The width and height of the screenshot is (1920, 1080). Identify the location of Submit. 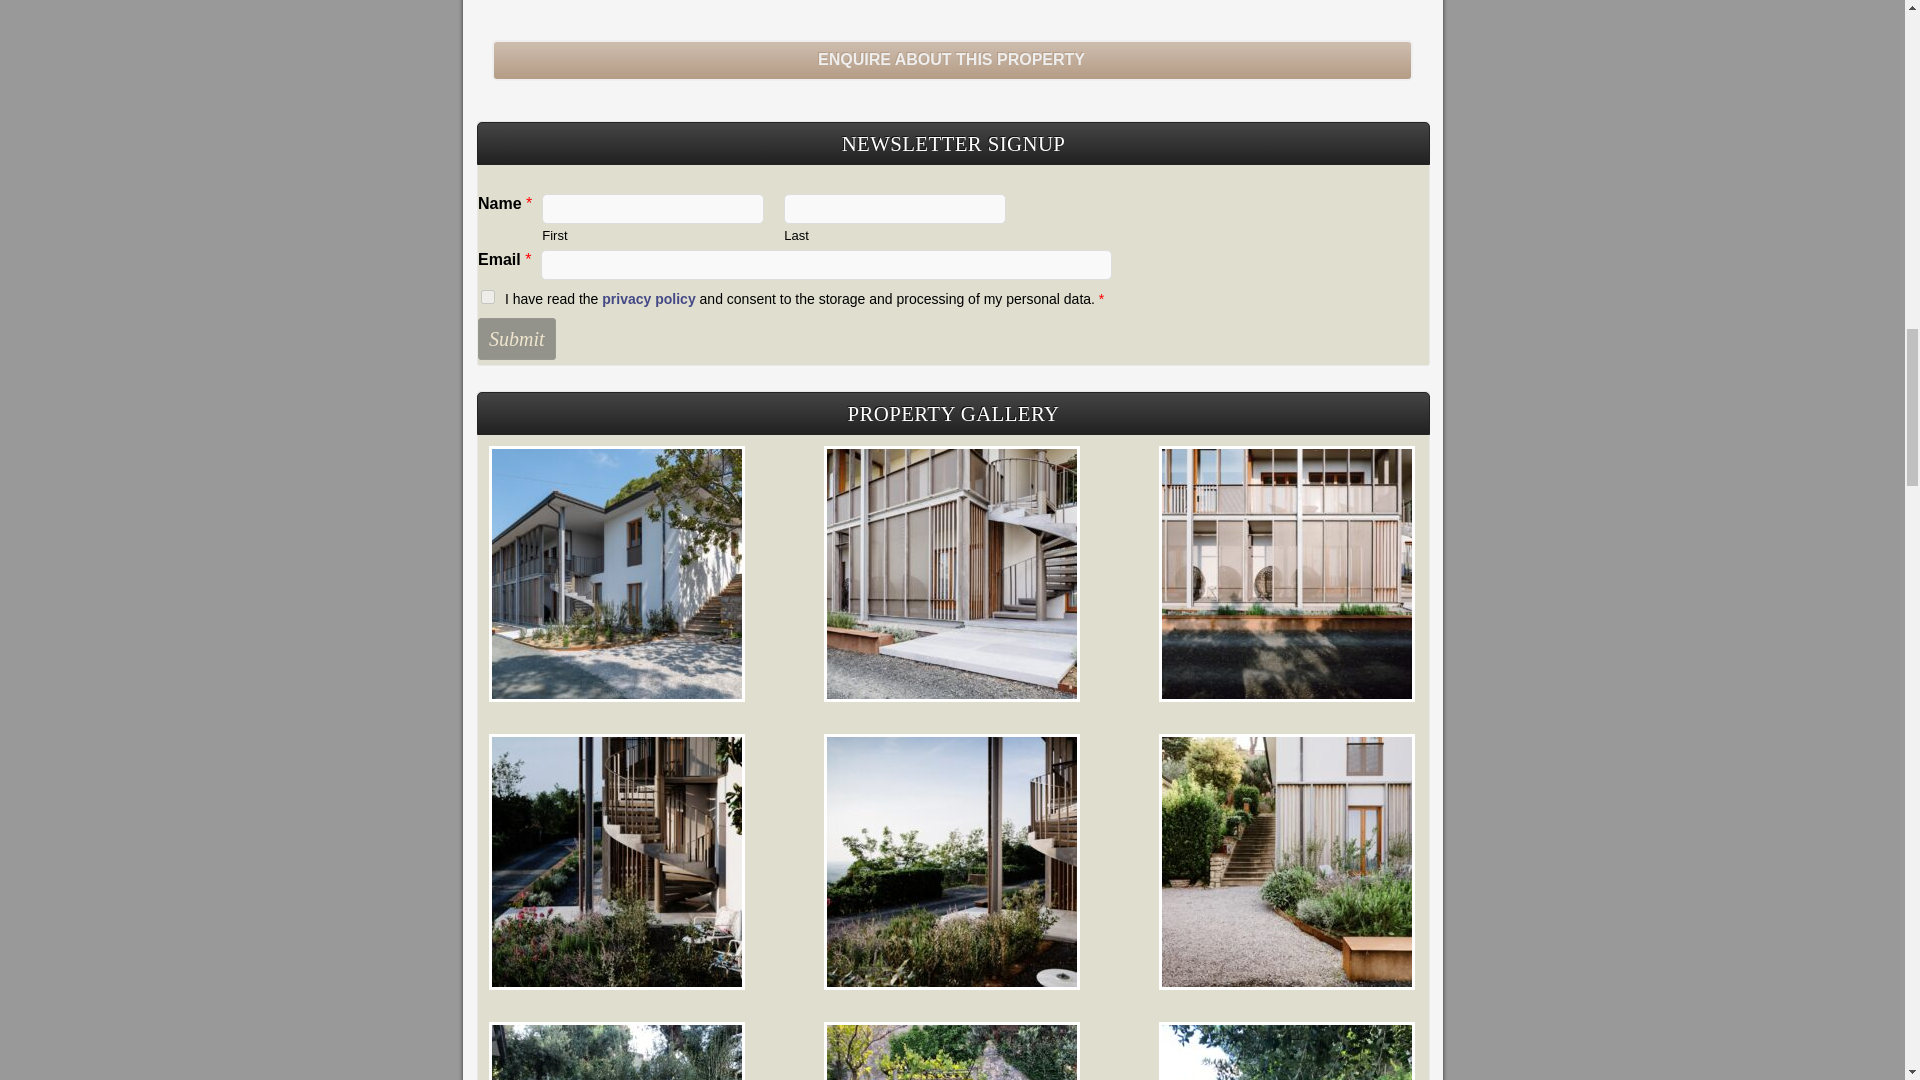
(517, 338).